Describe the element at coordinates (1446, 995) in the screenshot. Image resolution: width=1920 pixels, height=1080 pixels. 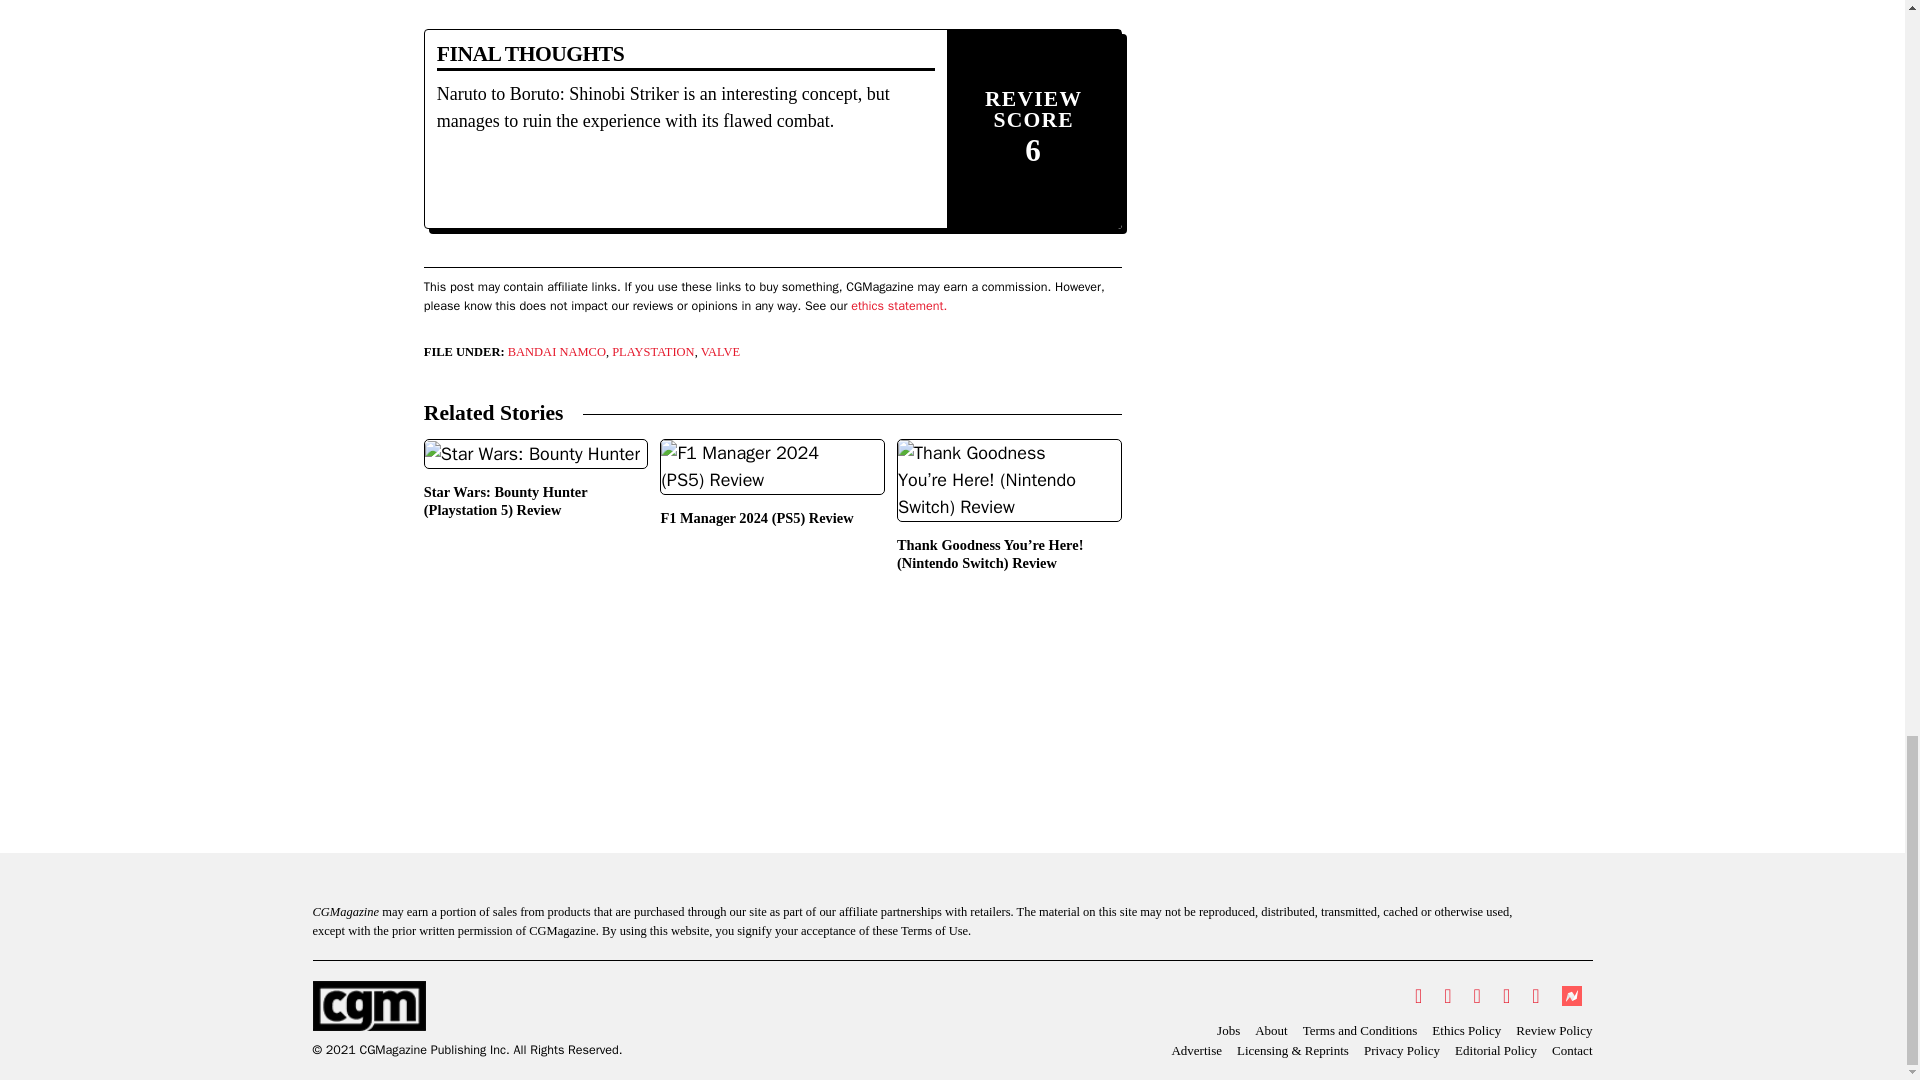
I see `Facebook Page` at that location.